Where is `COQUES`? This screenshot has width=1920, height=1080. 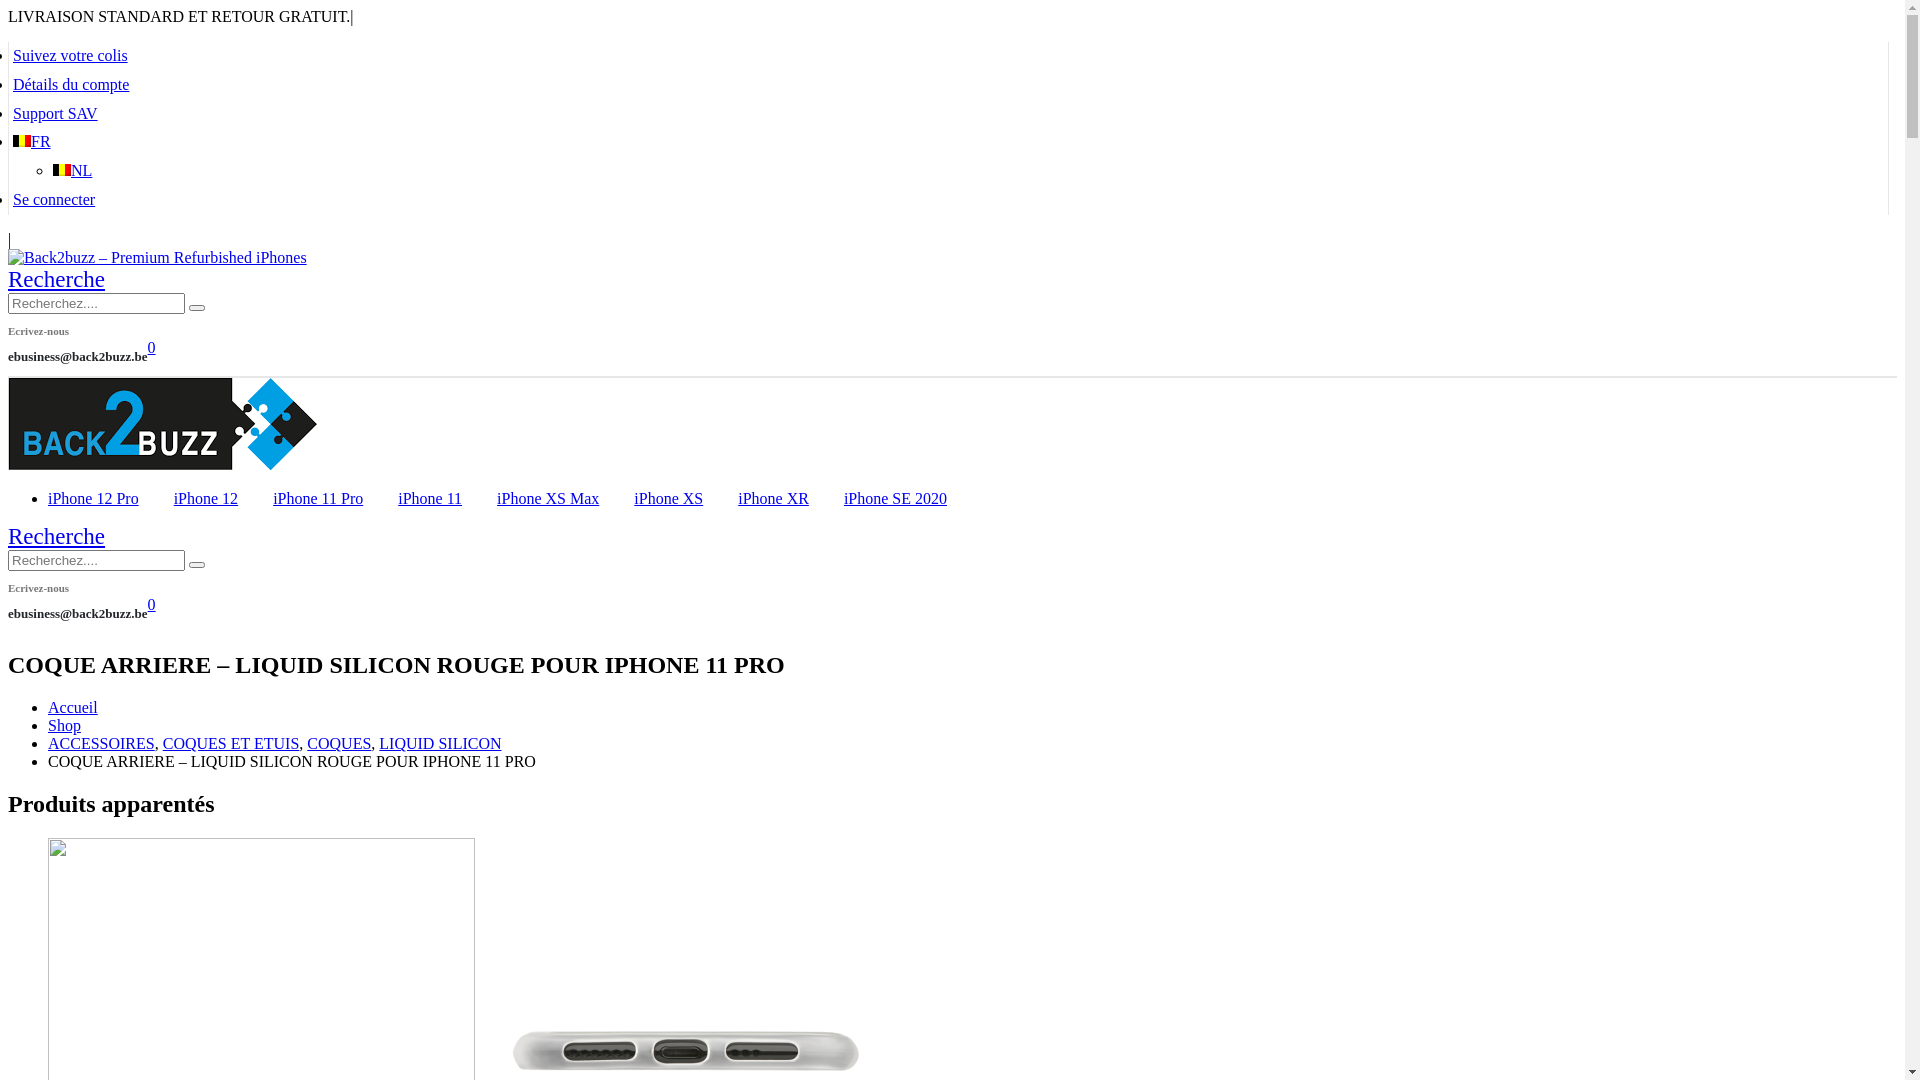 COQUES is located at coordinates (339, 744).